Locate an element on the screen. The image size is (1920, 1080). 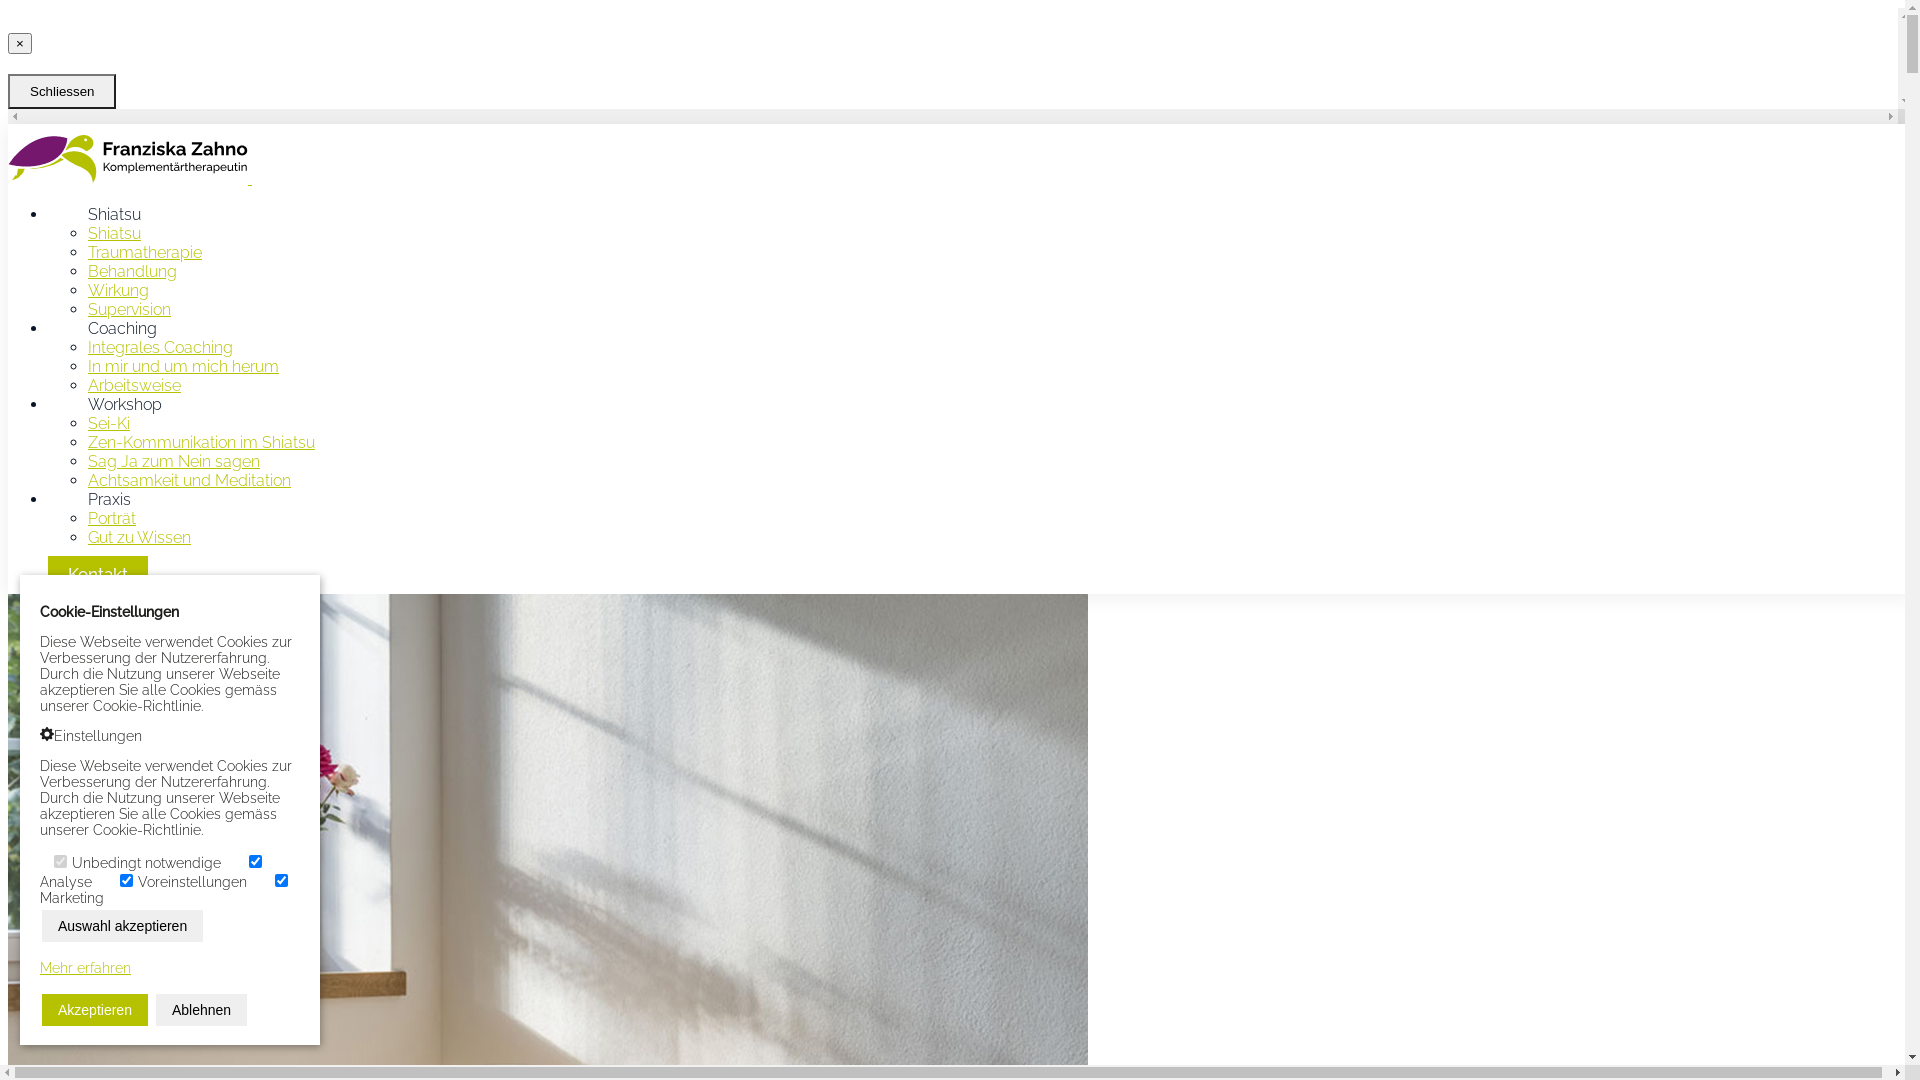
Achtsamkeit und Meditation is located at coordinates (190, 480).